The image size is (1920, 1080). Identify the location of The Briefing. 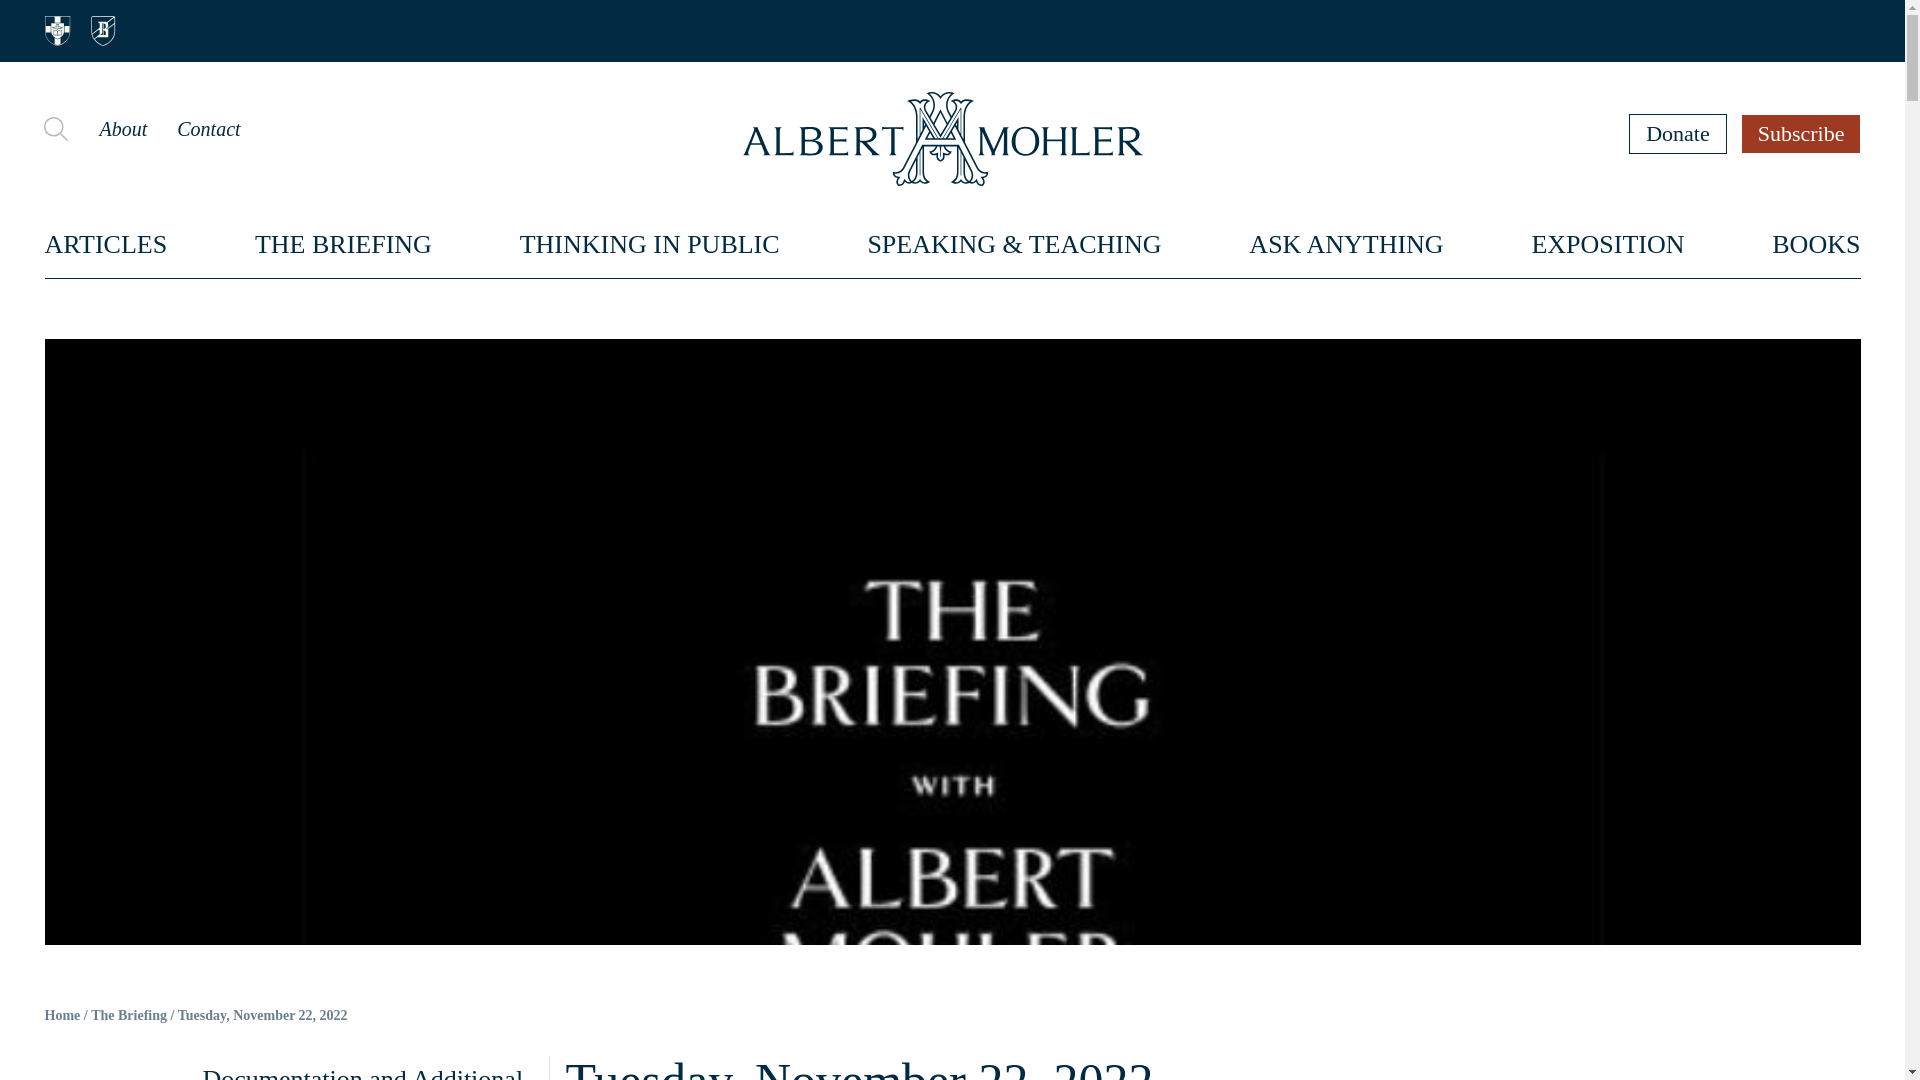
(128, 1016).